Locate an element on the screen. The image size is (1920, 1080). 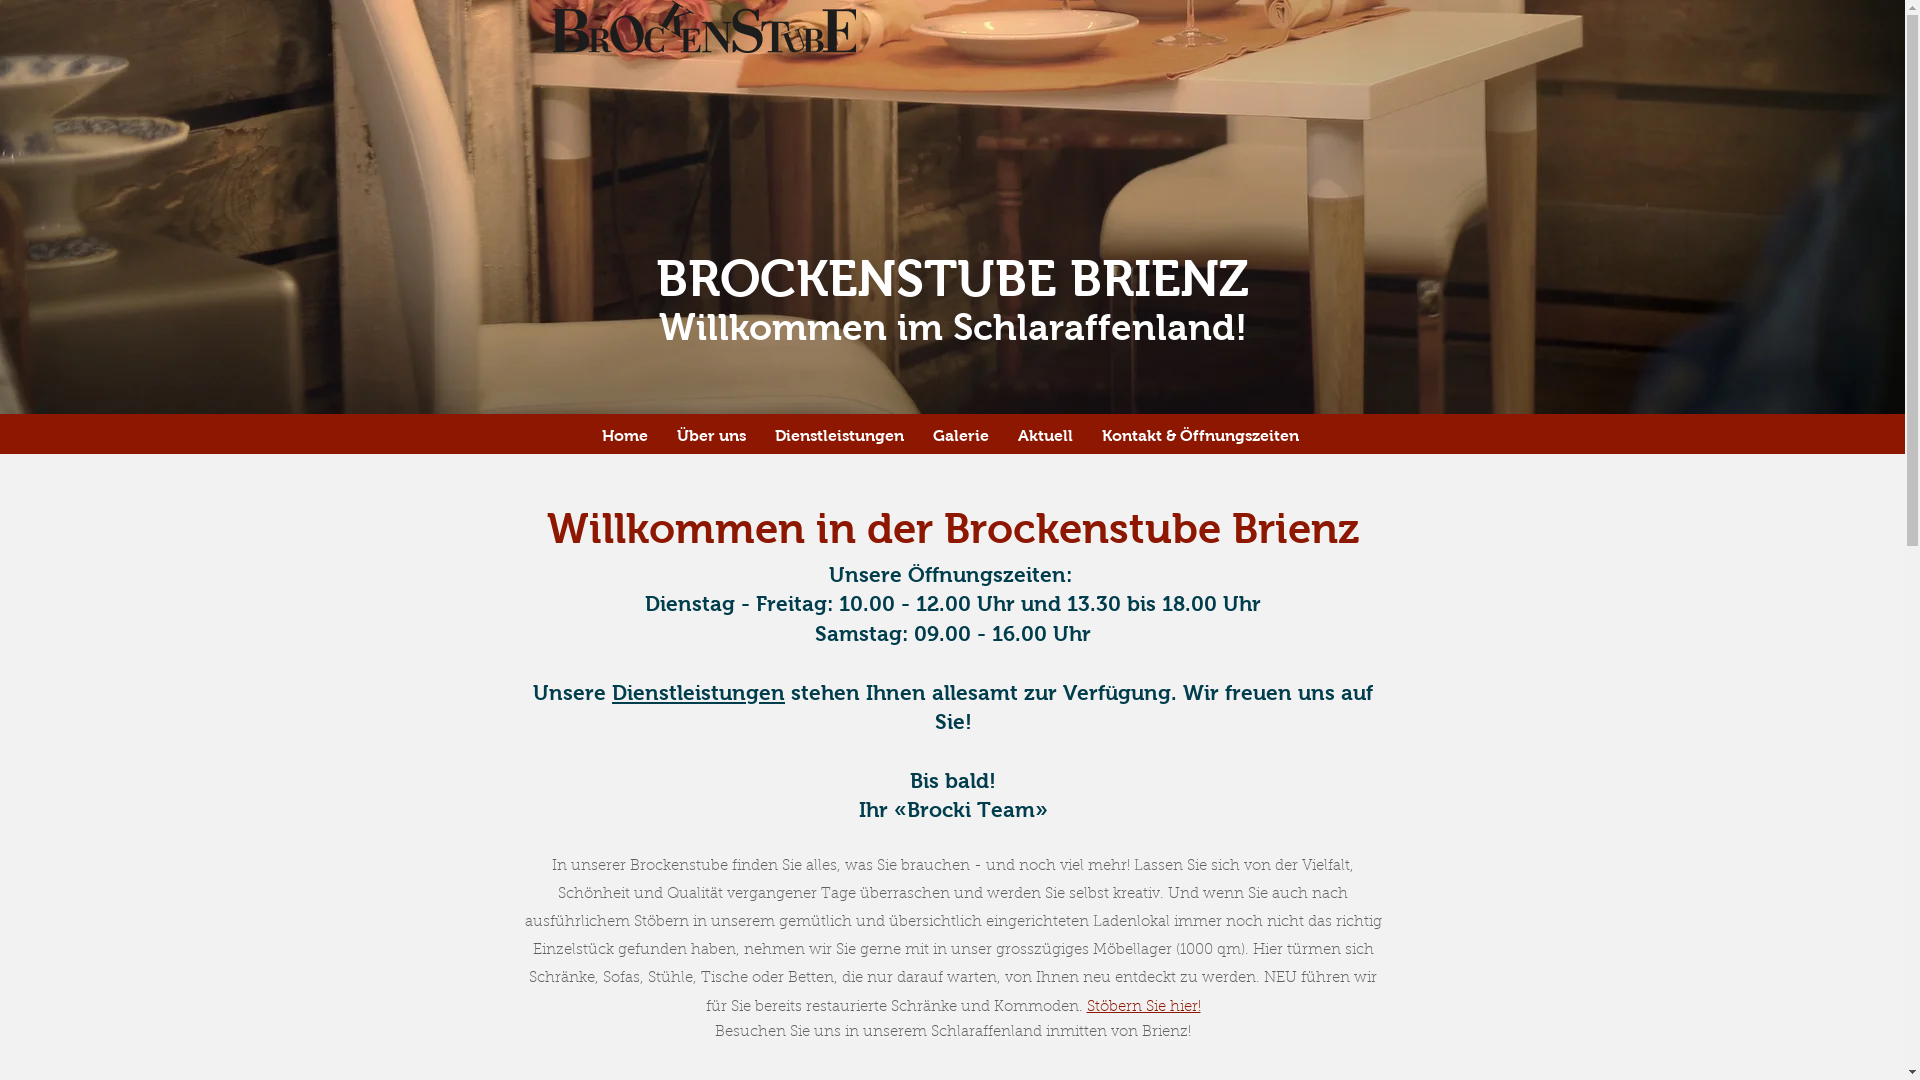
Dienstleistungen is located at coordinates (698, 692).